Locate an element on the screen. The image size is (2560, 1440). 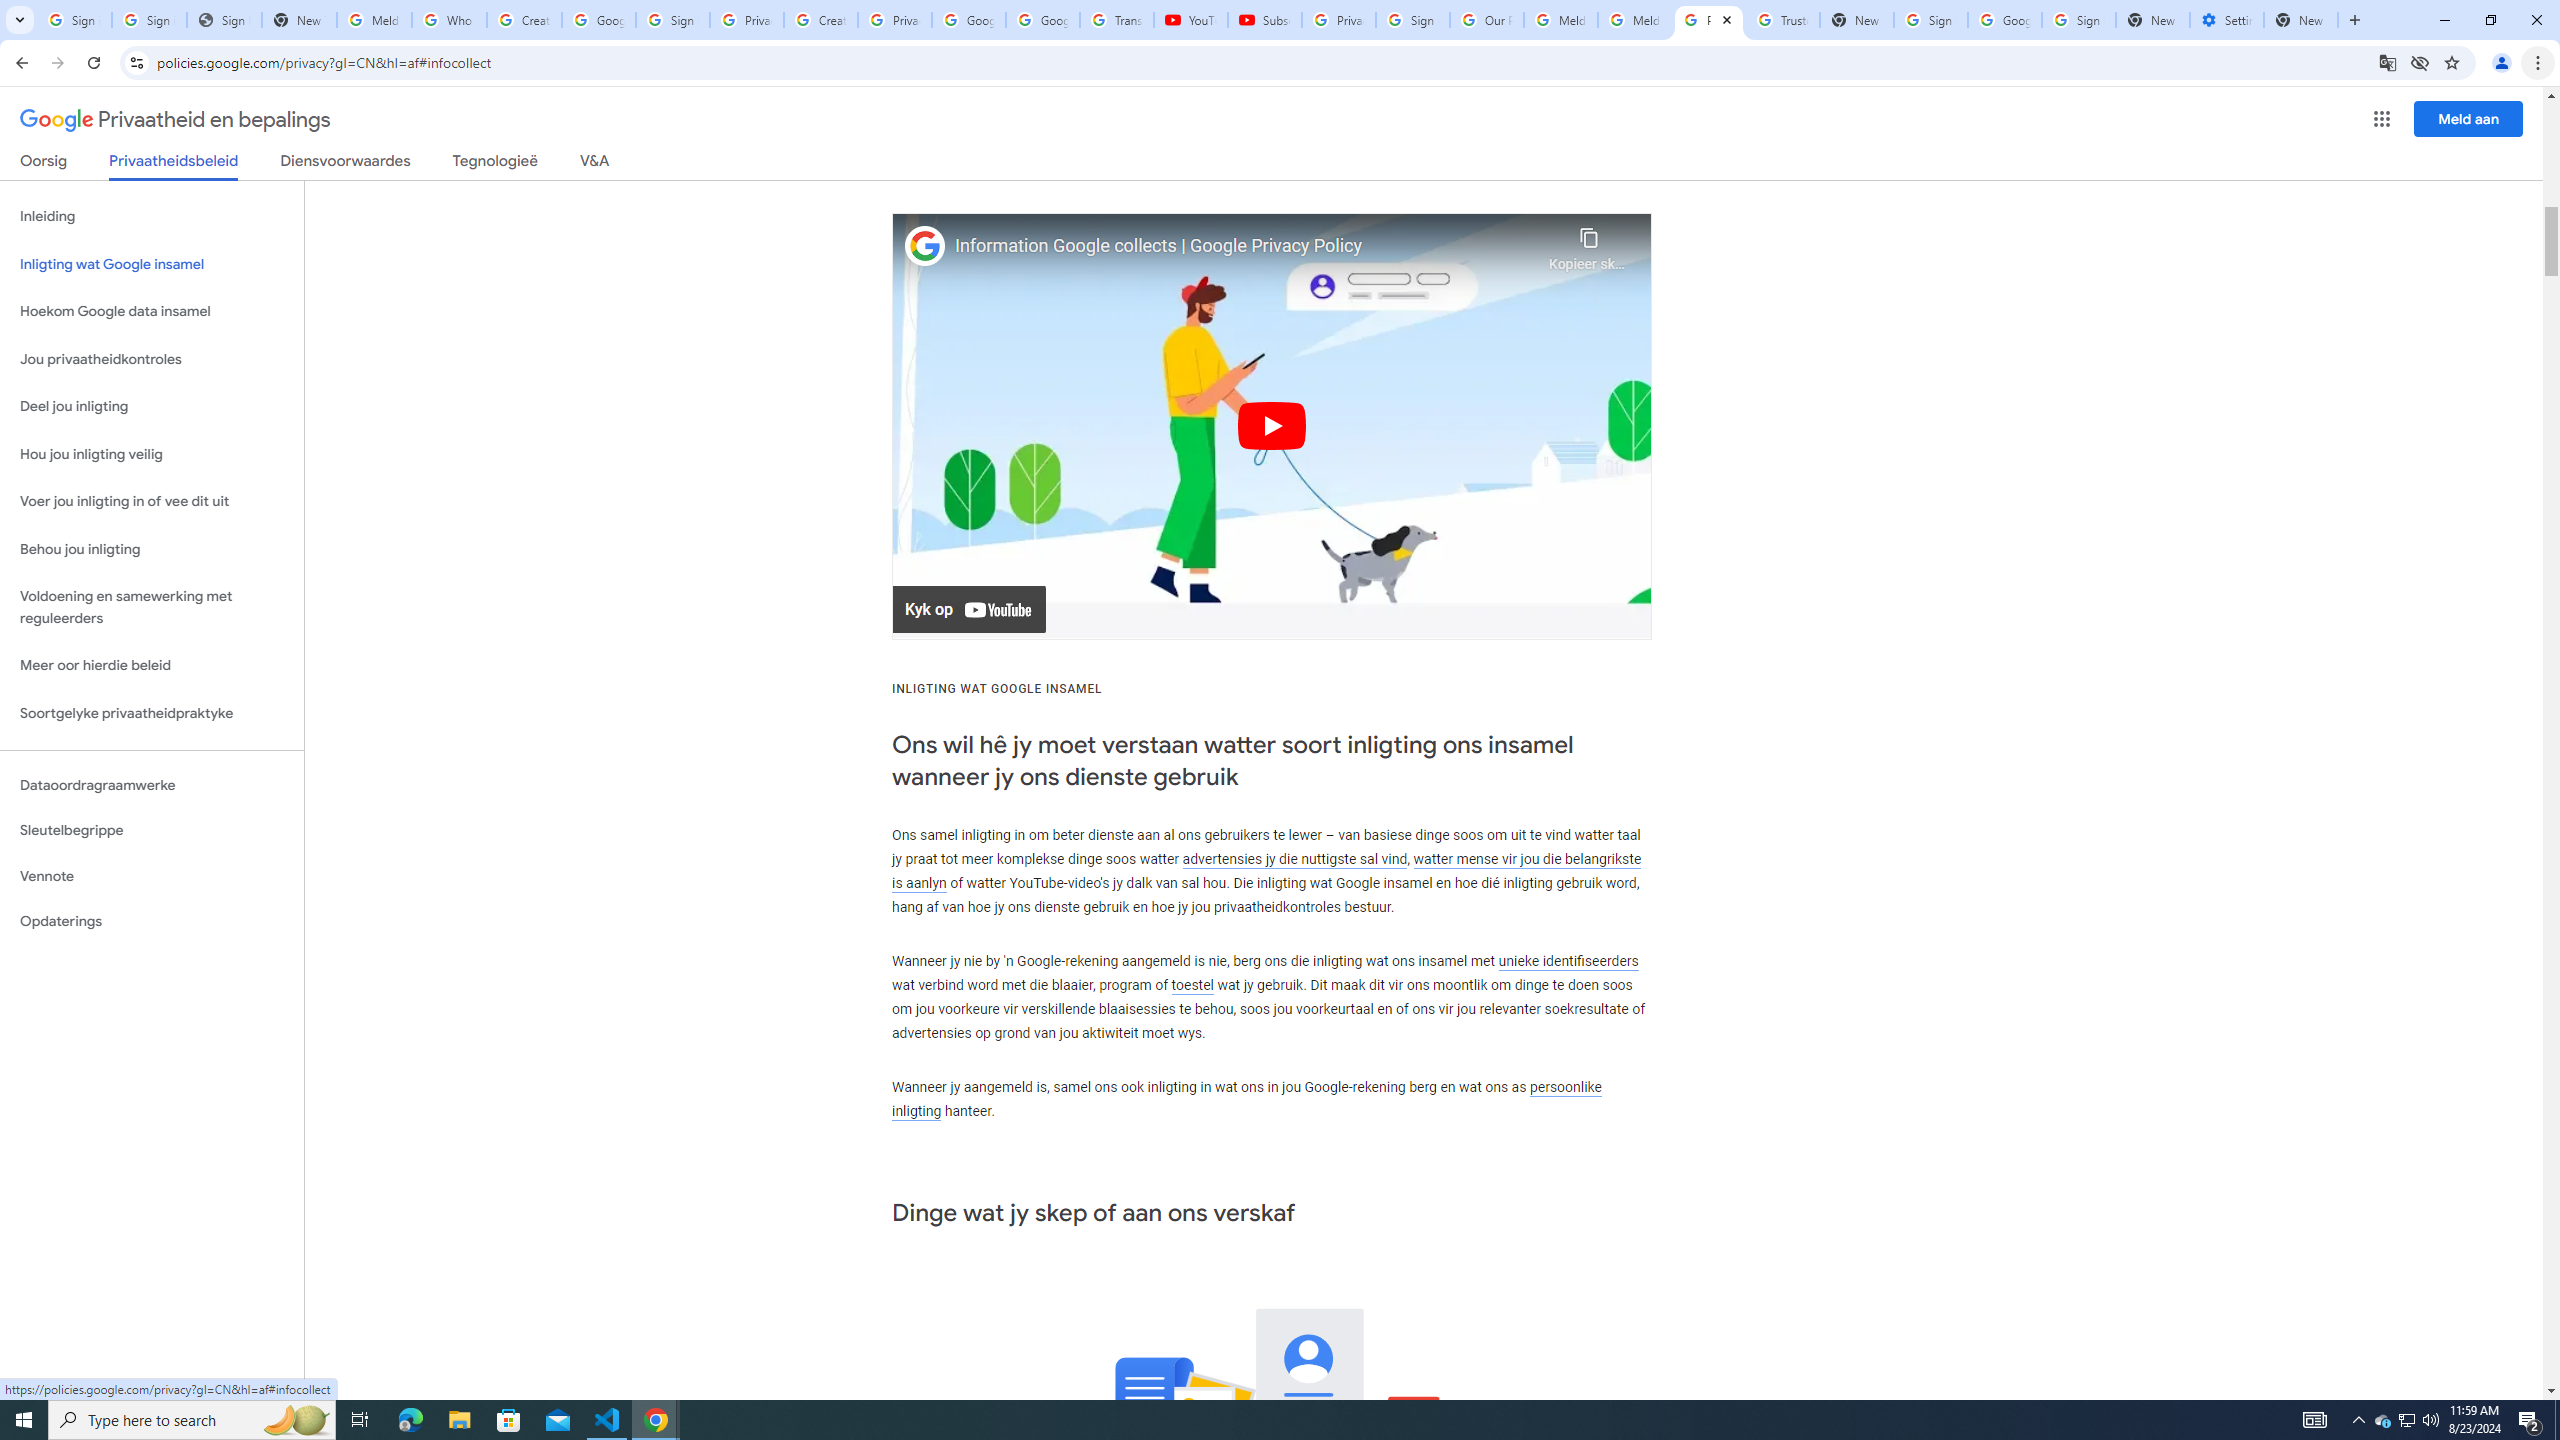
Google-programme is located at coordinates (2382, 119).